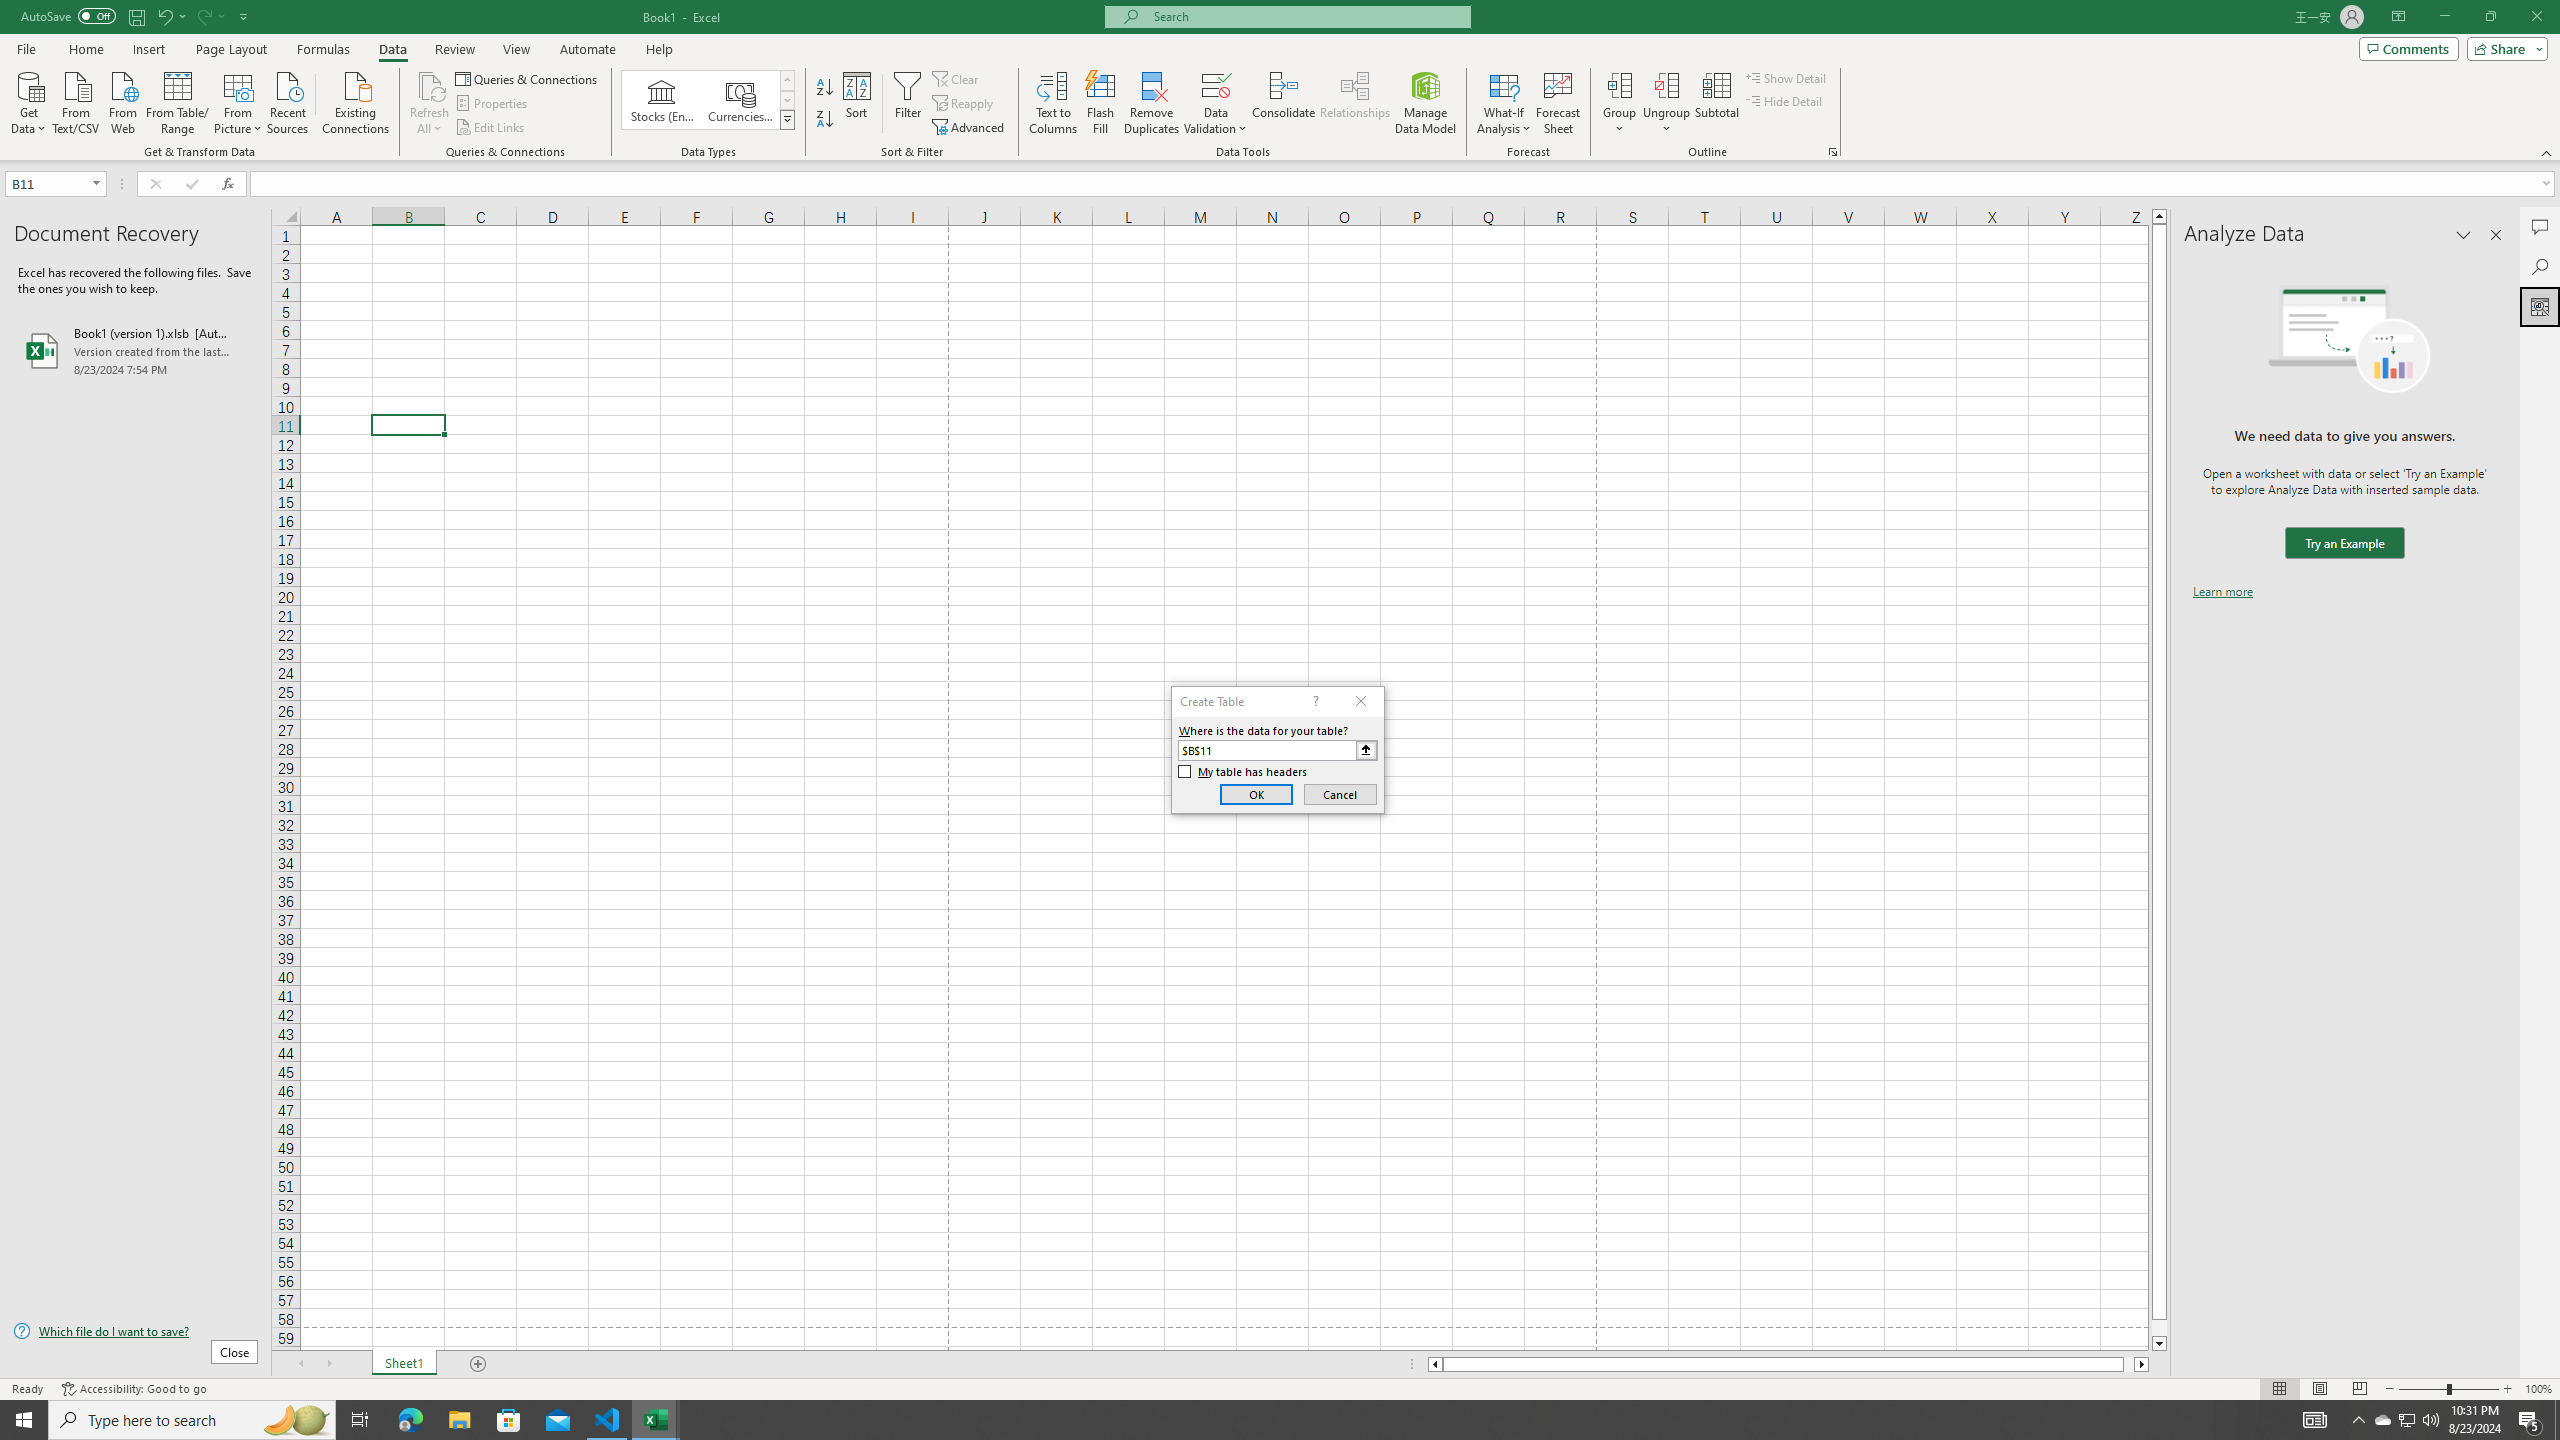 This screenshot has width=2560, height=1440. I want to click on Scroll Left, so click(300, 1364).